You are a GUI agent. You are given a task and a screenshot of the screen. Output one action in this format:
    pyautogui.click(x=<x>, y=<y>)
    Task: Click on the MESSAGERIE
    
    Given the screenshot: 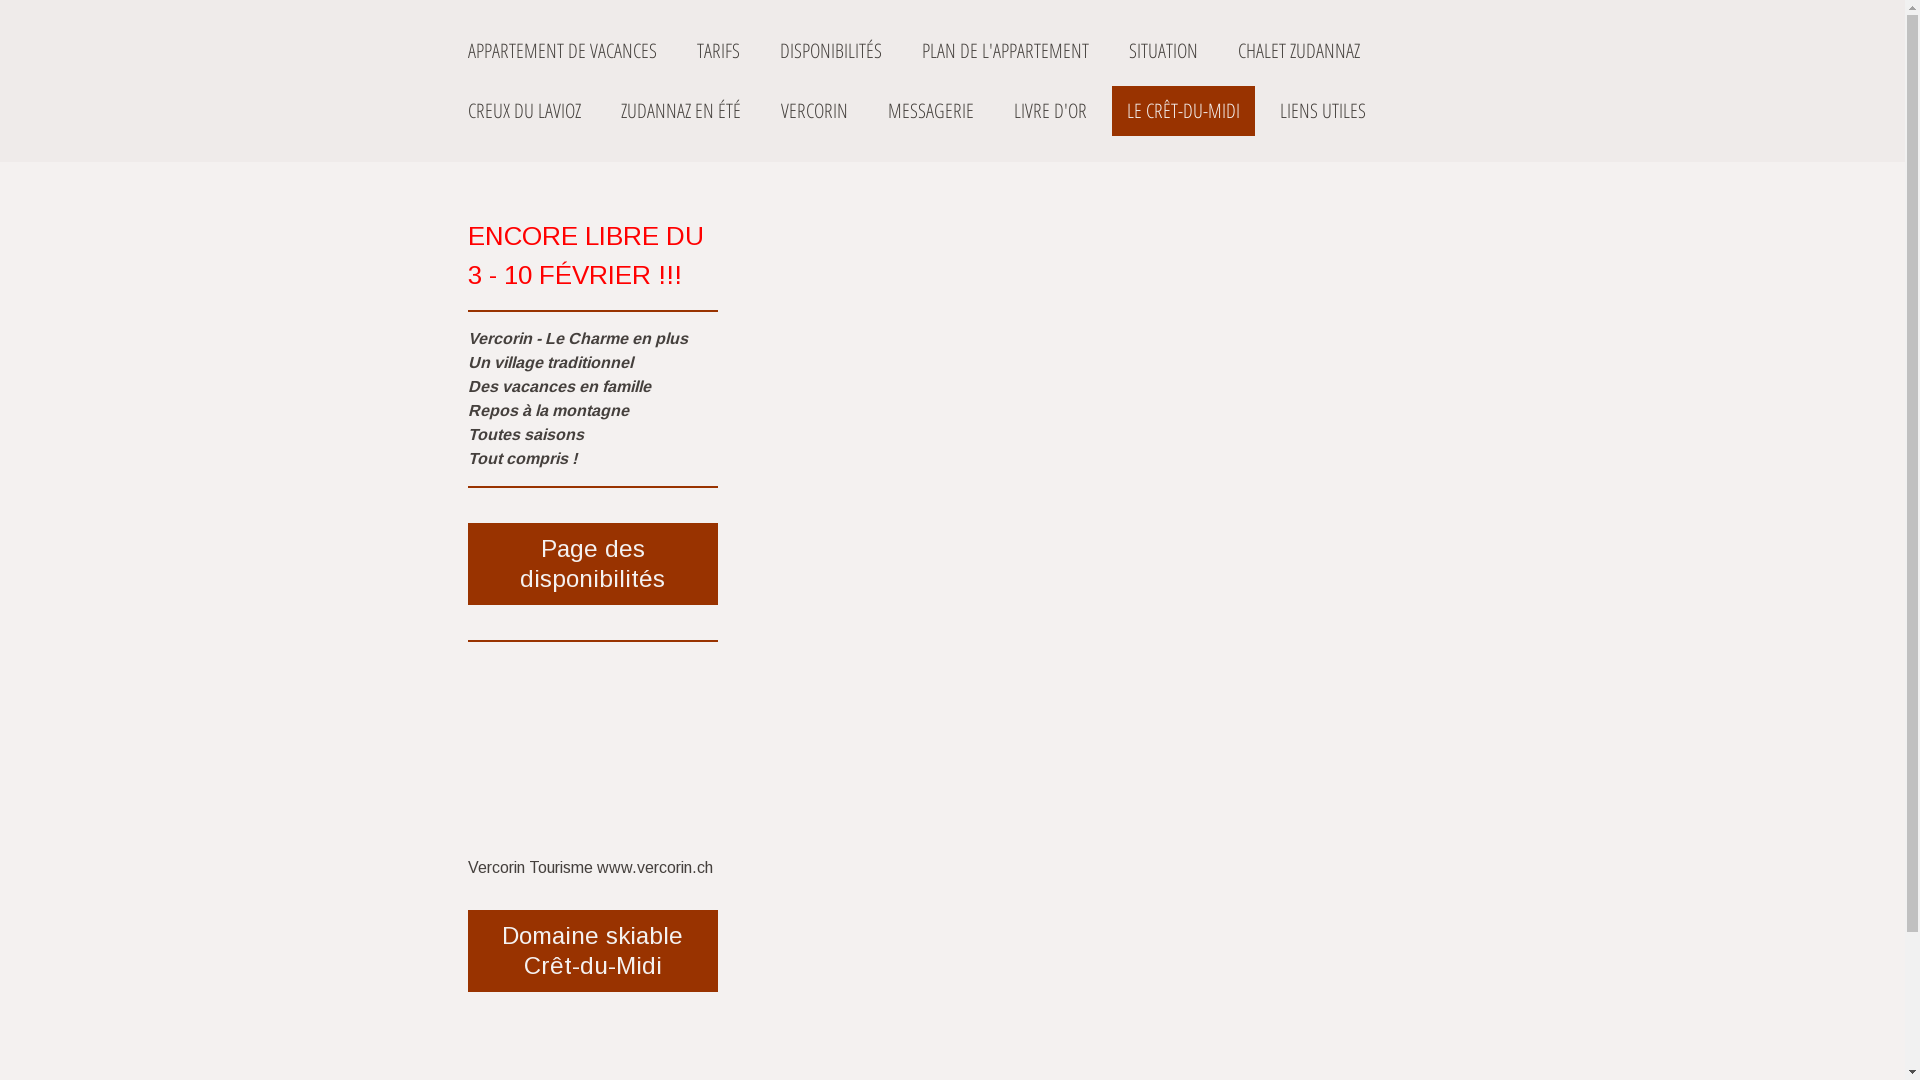 What is the action you would take?
    pyautogui.click(x=930, y=111)
    